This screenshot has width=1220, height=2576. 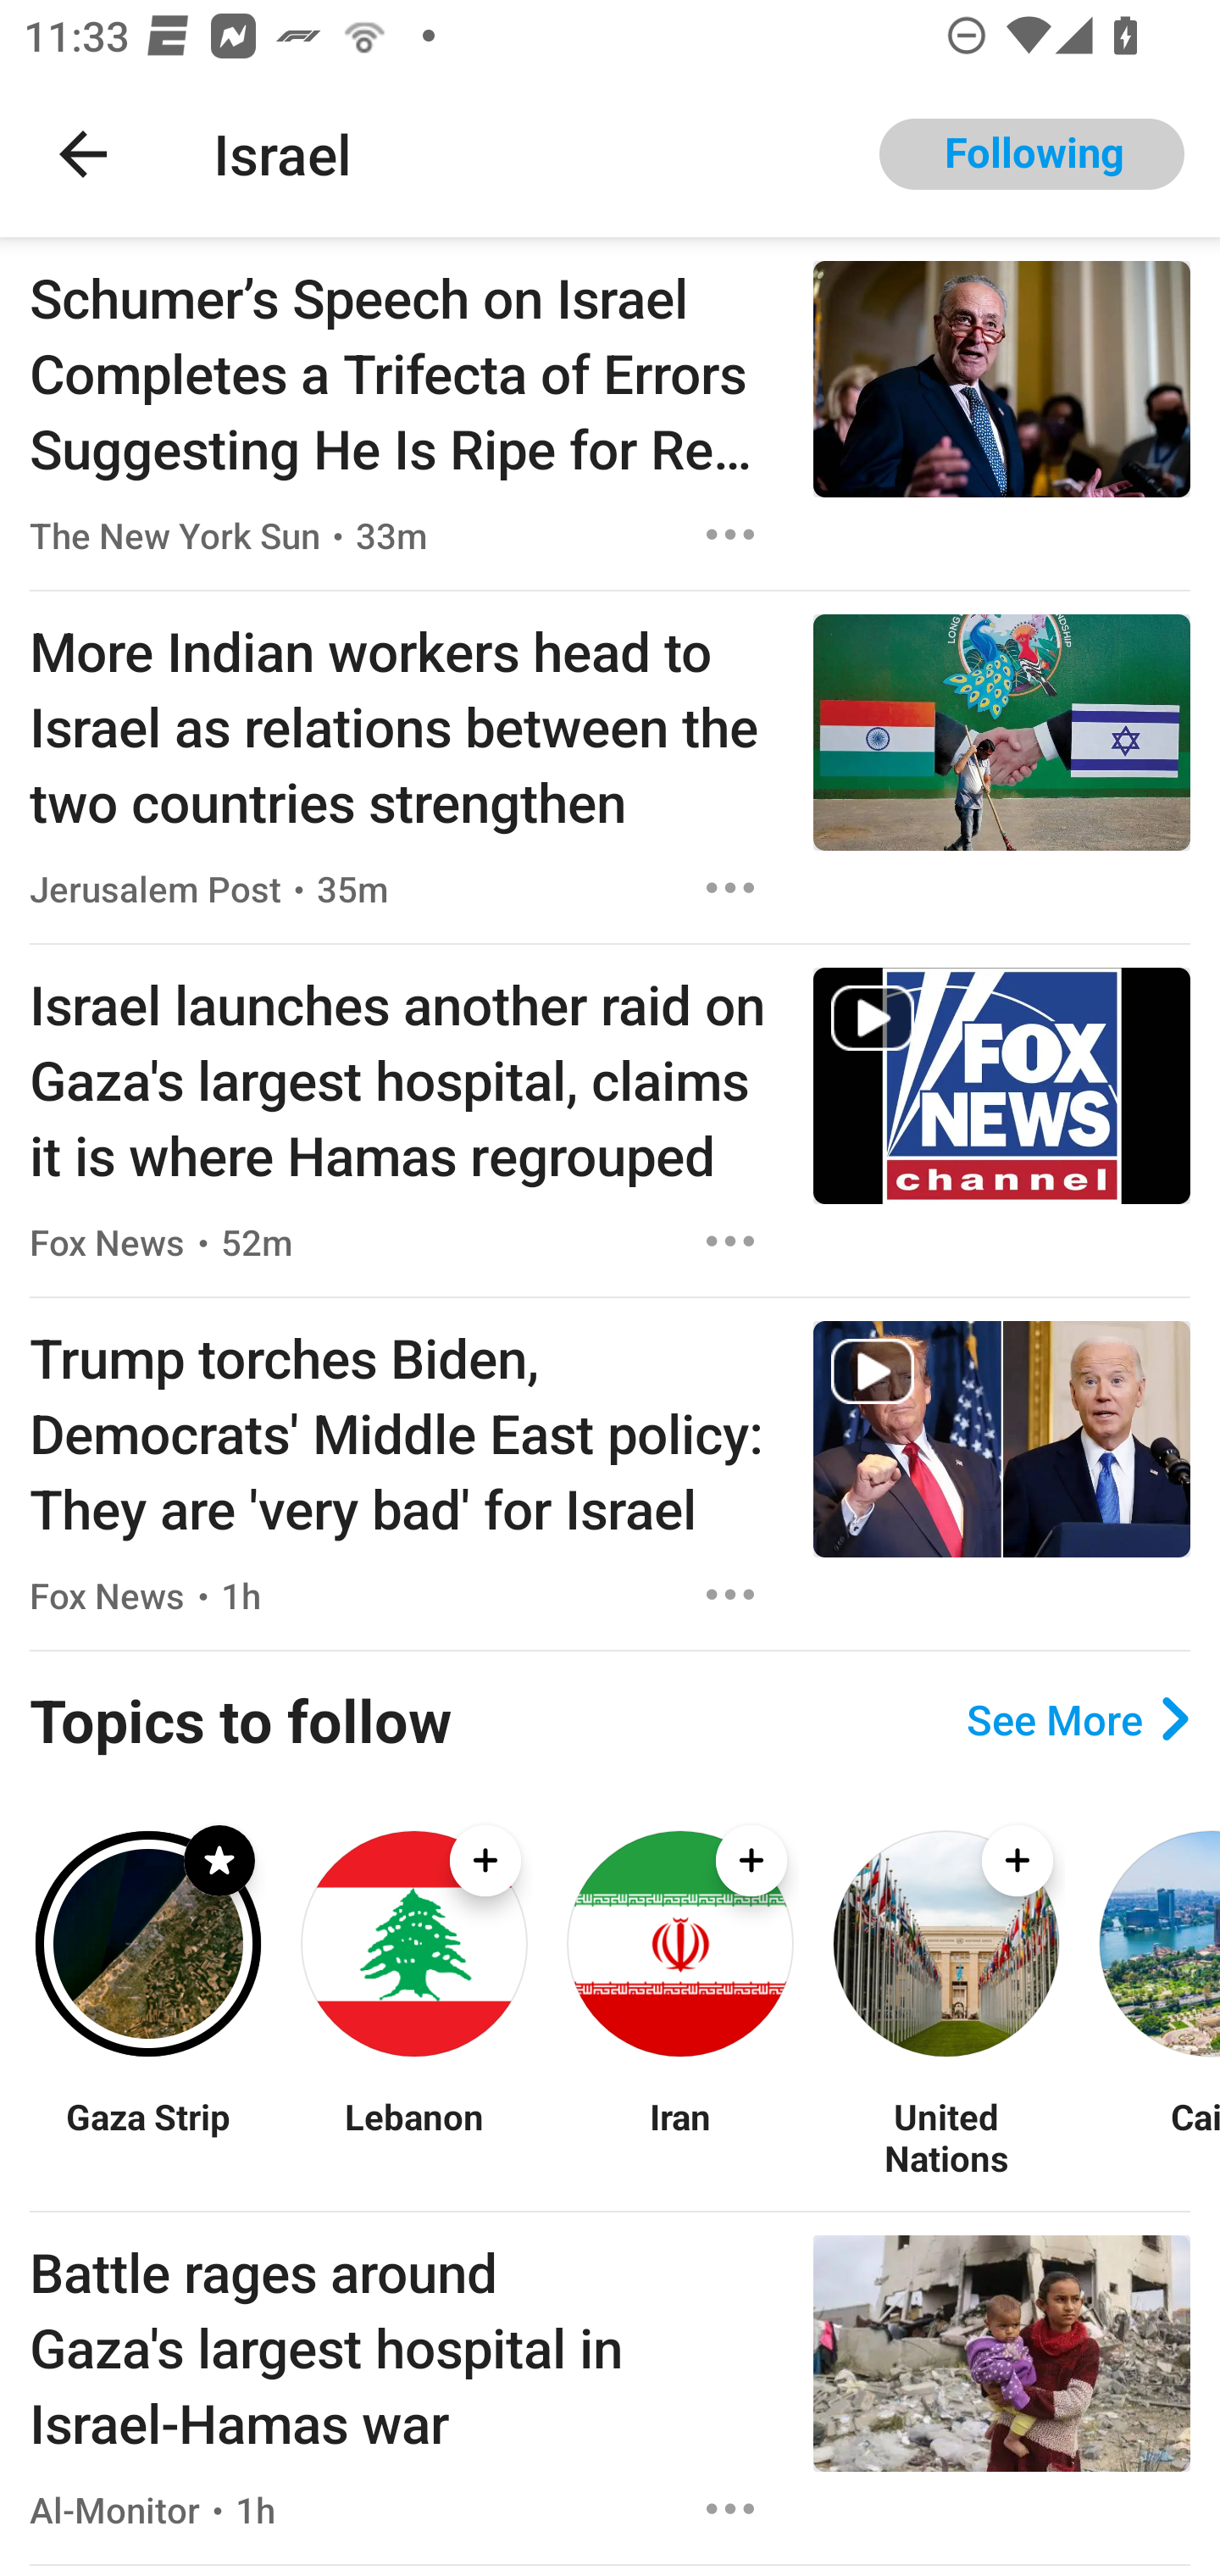 What do you see at coordinates (1032, 154) in the screenshot?
I see `Following` at bounding box center [1032, 154].